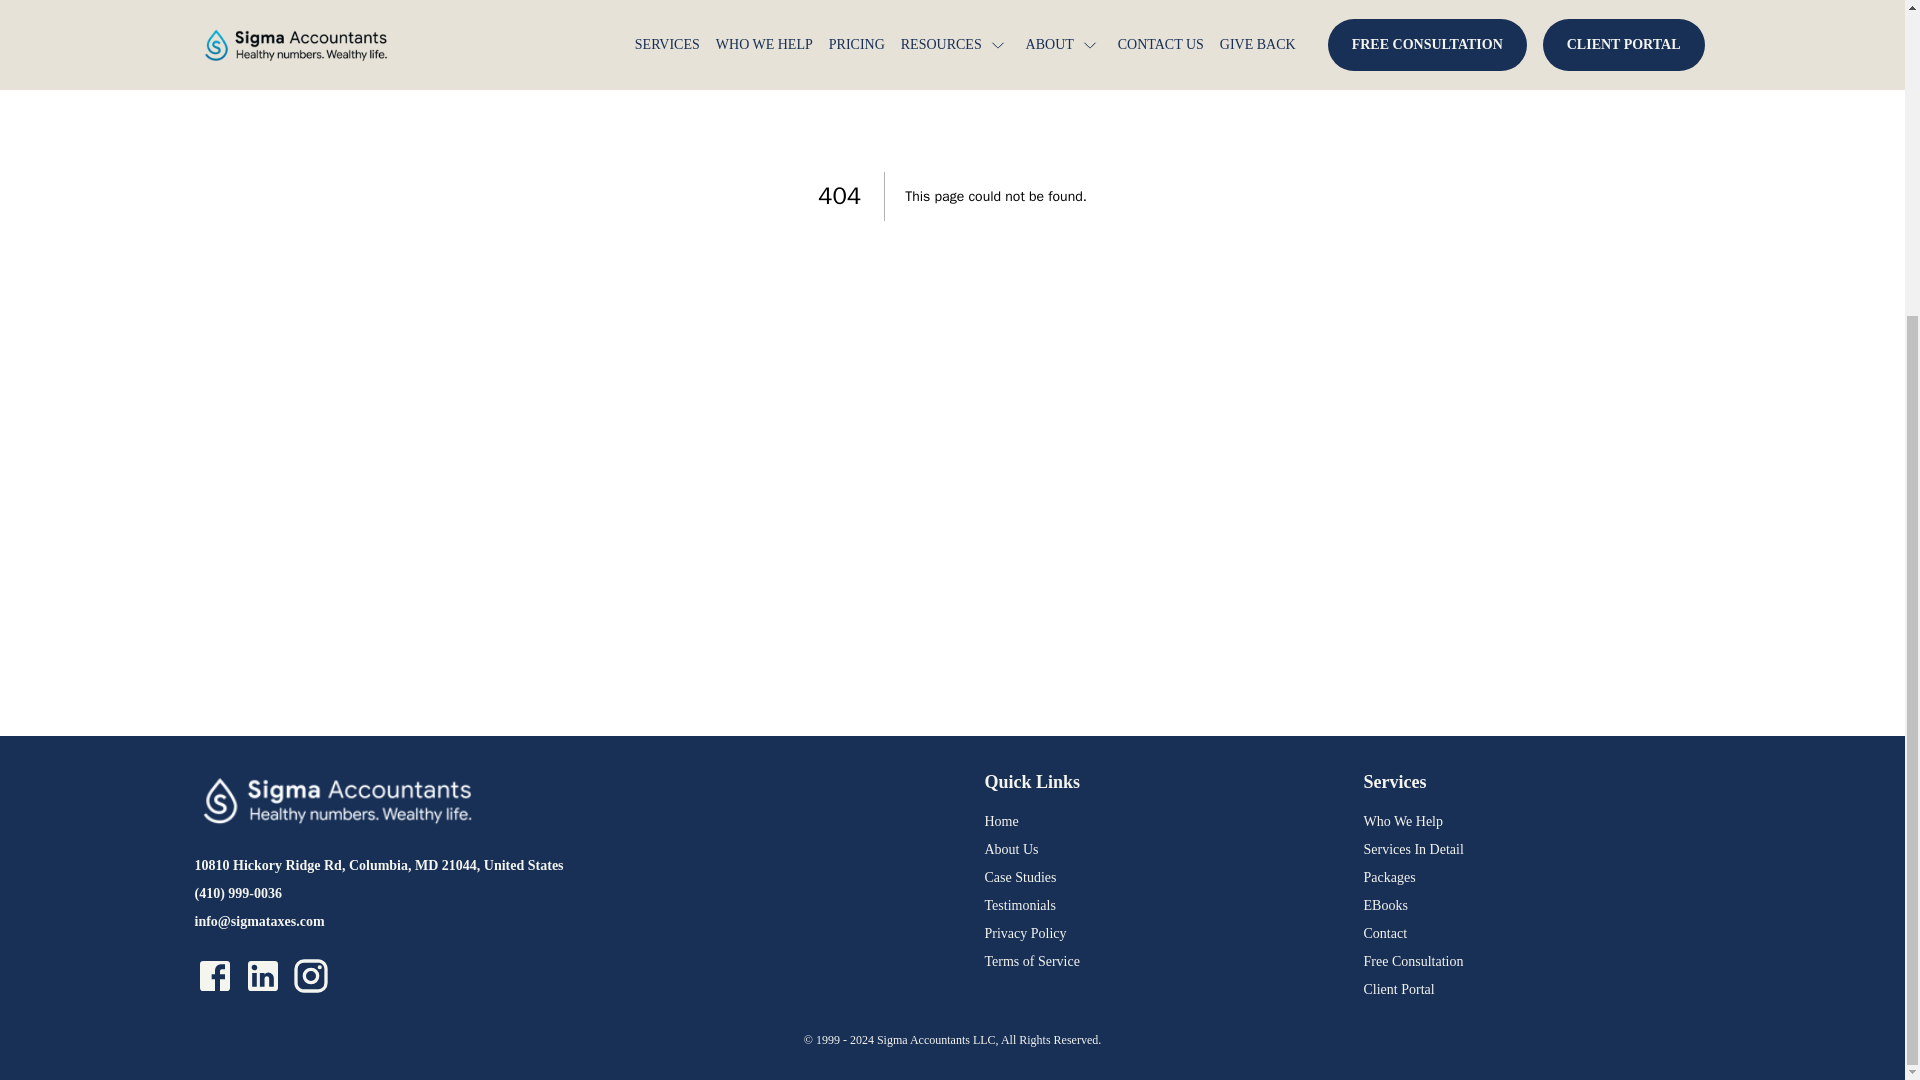 This screenshot has height=1080, width=1920. Describe the element at coordinates (1156, 850) in the screenshot. I see `About Us` at that location.